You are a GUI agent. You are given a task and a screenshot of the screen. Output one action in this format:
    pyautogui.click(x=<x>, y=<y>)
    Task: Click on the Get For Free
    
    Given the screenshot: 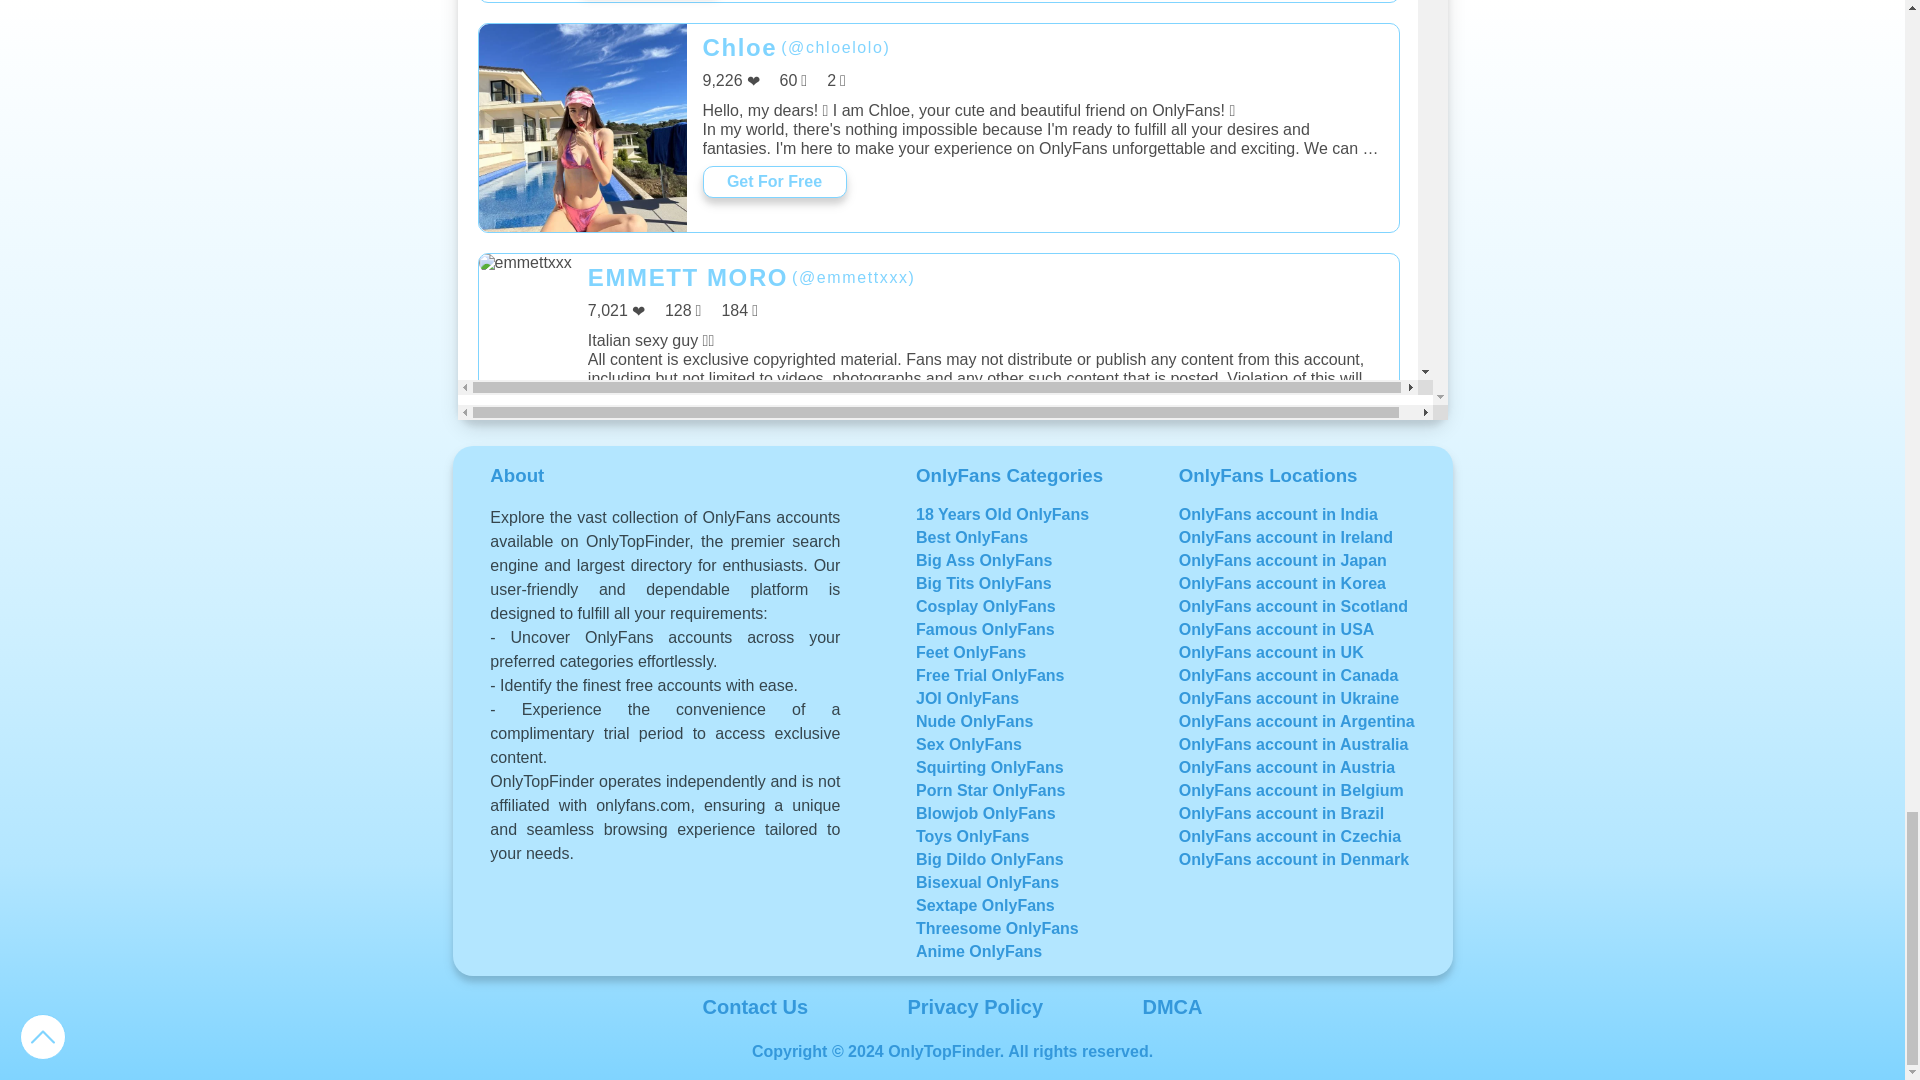 What is the action you would take?
    pyautogui.click(x=774, y=182)
    